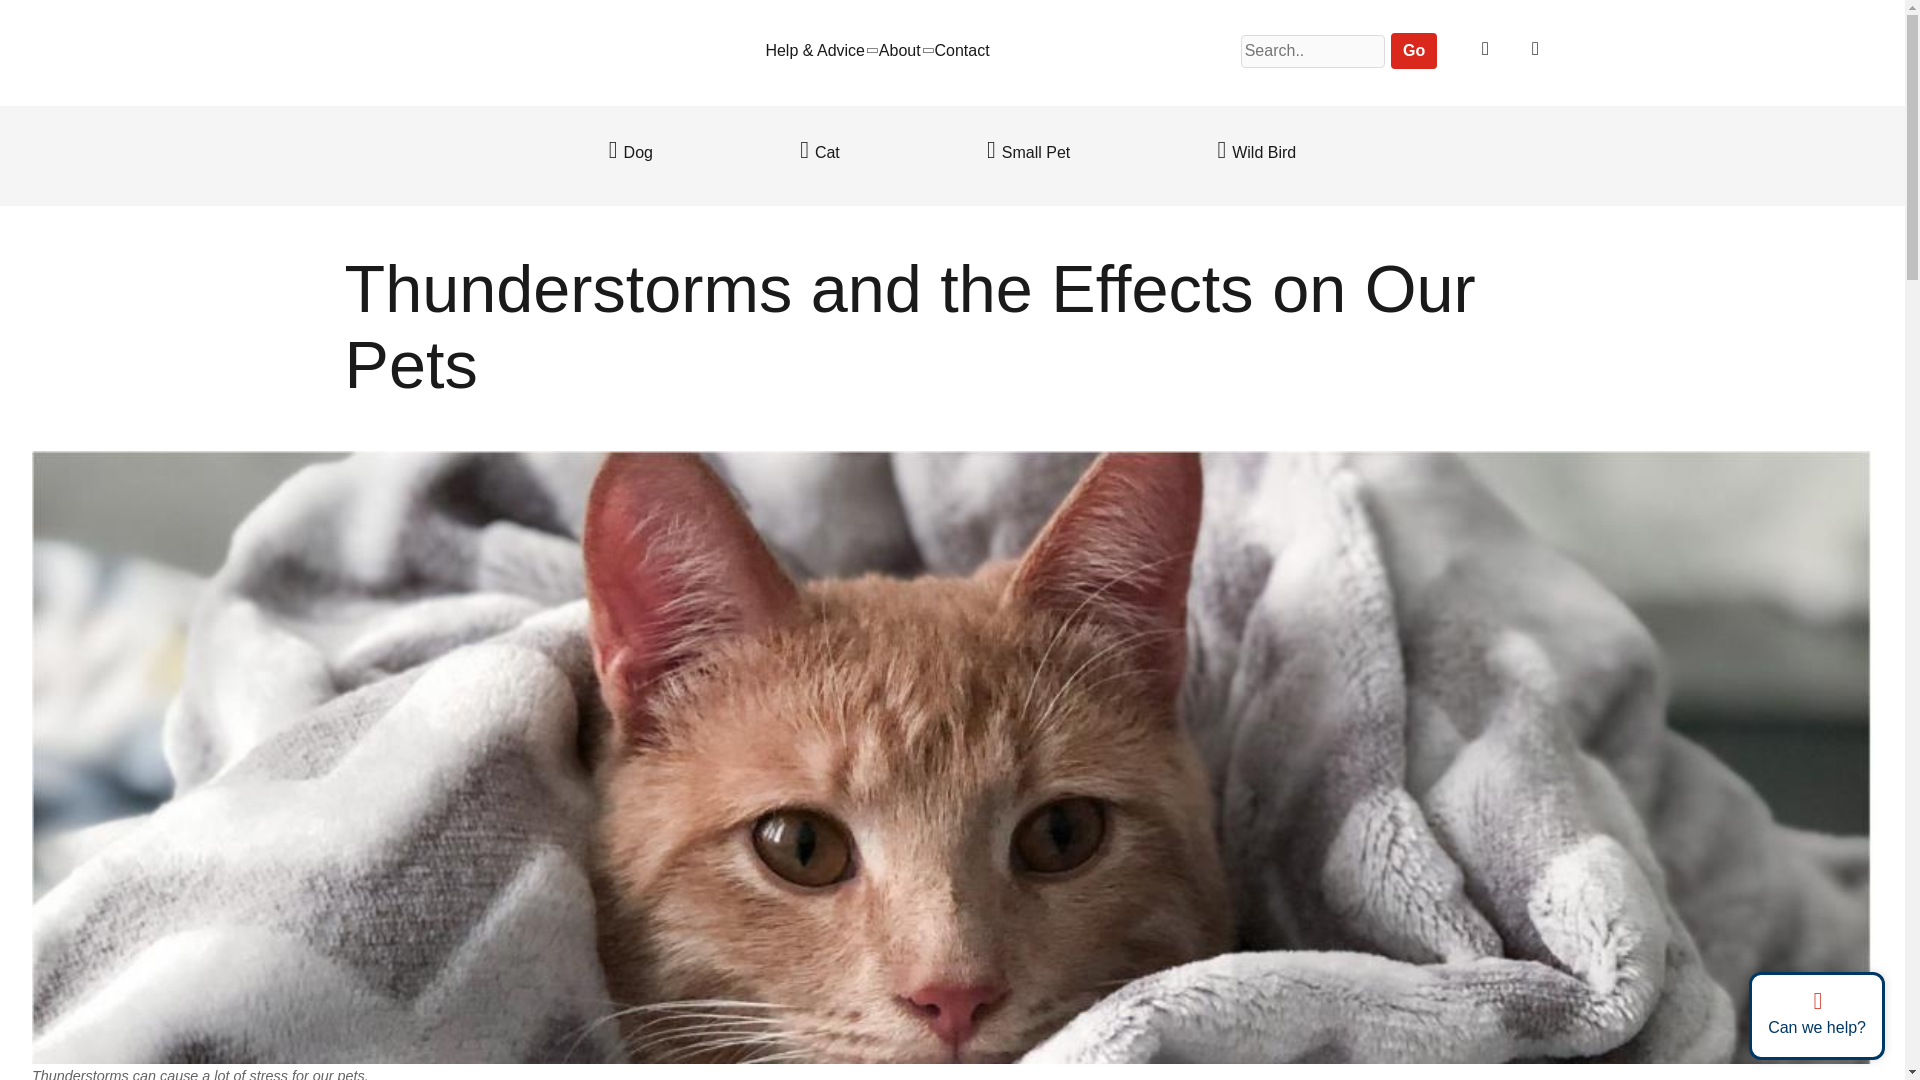 The image size is (1920, 1080). What do you see at coordinates (1413, 51) in the screenshot?
I see `Go` at bounding box center [1413, 51].